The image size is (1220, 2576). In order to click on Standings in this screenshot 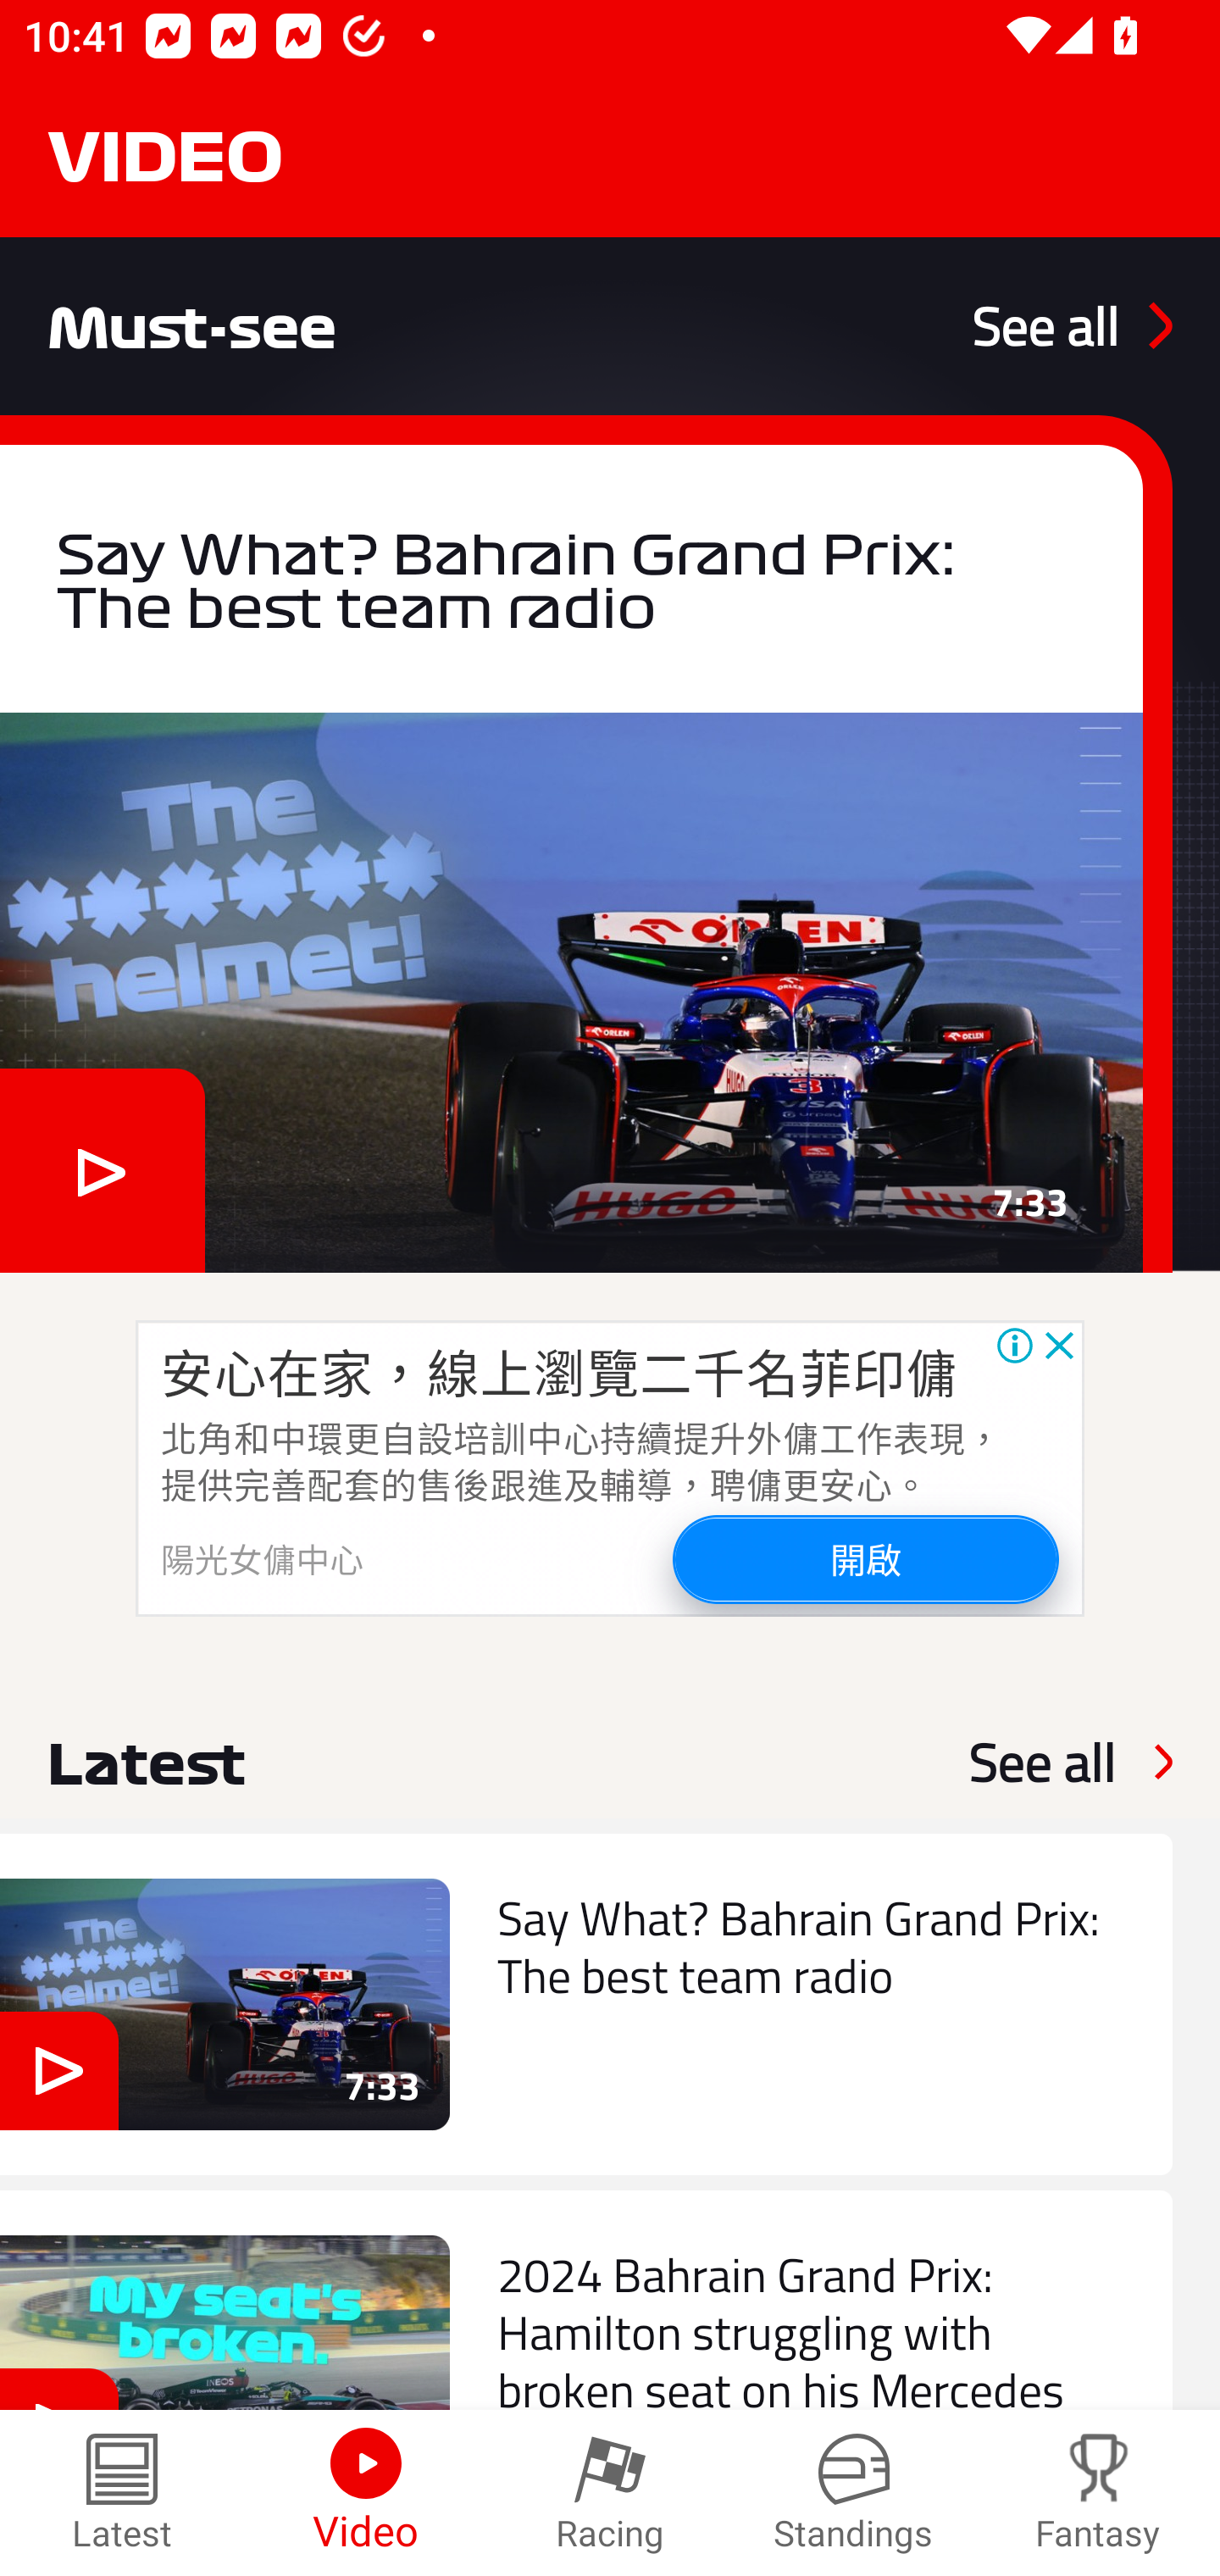, I will do `click(854, 2493)`.